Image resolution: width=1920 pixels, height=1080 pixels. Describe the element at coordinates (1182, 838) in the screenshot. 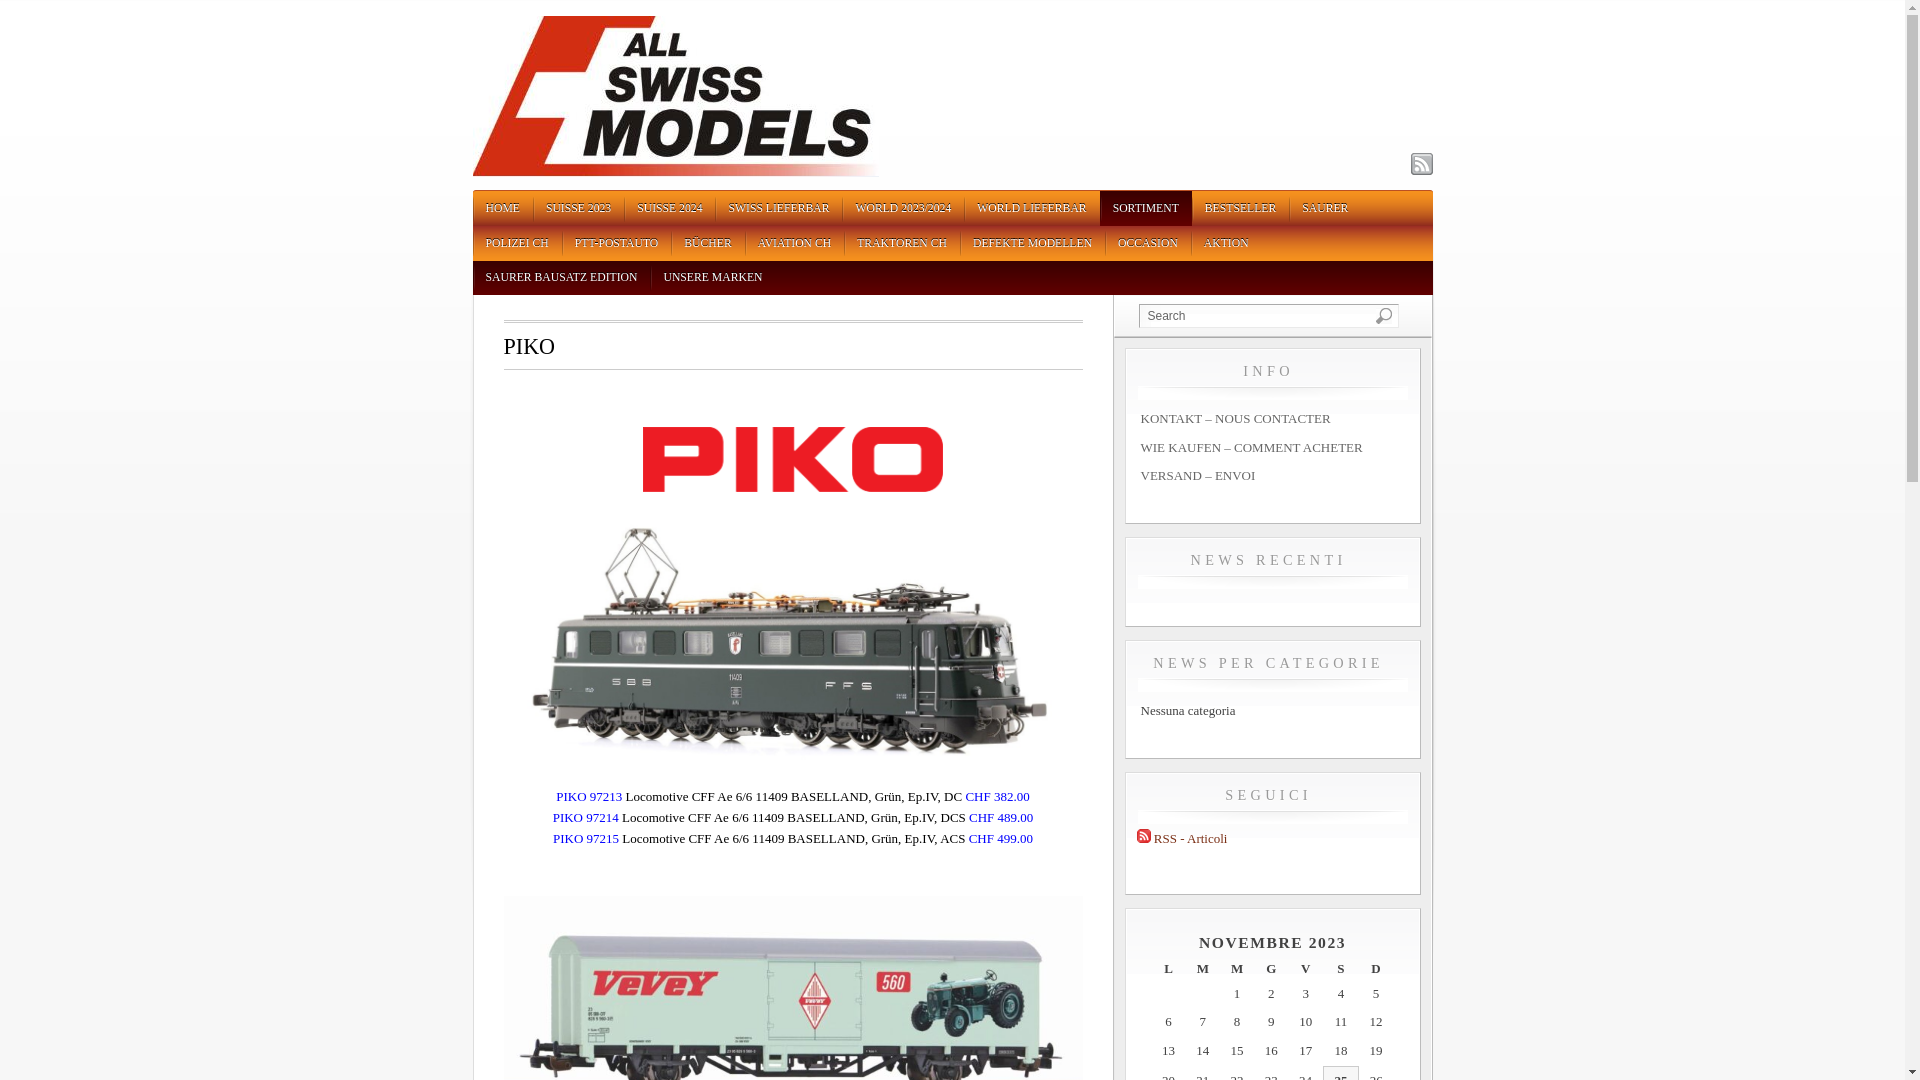

I see ` RSS - Articoli` at that location.